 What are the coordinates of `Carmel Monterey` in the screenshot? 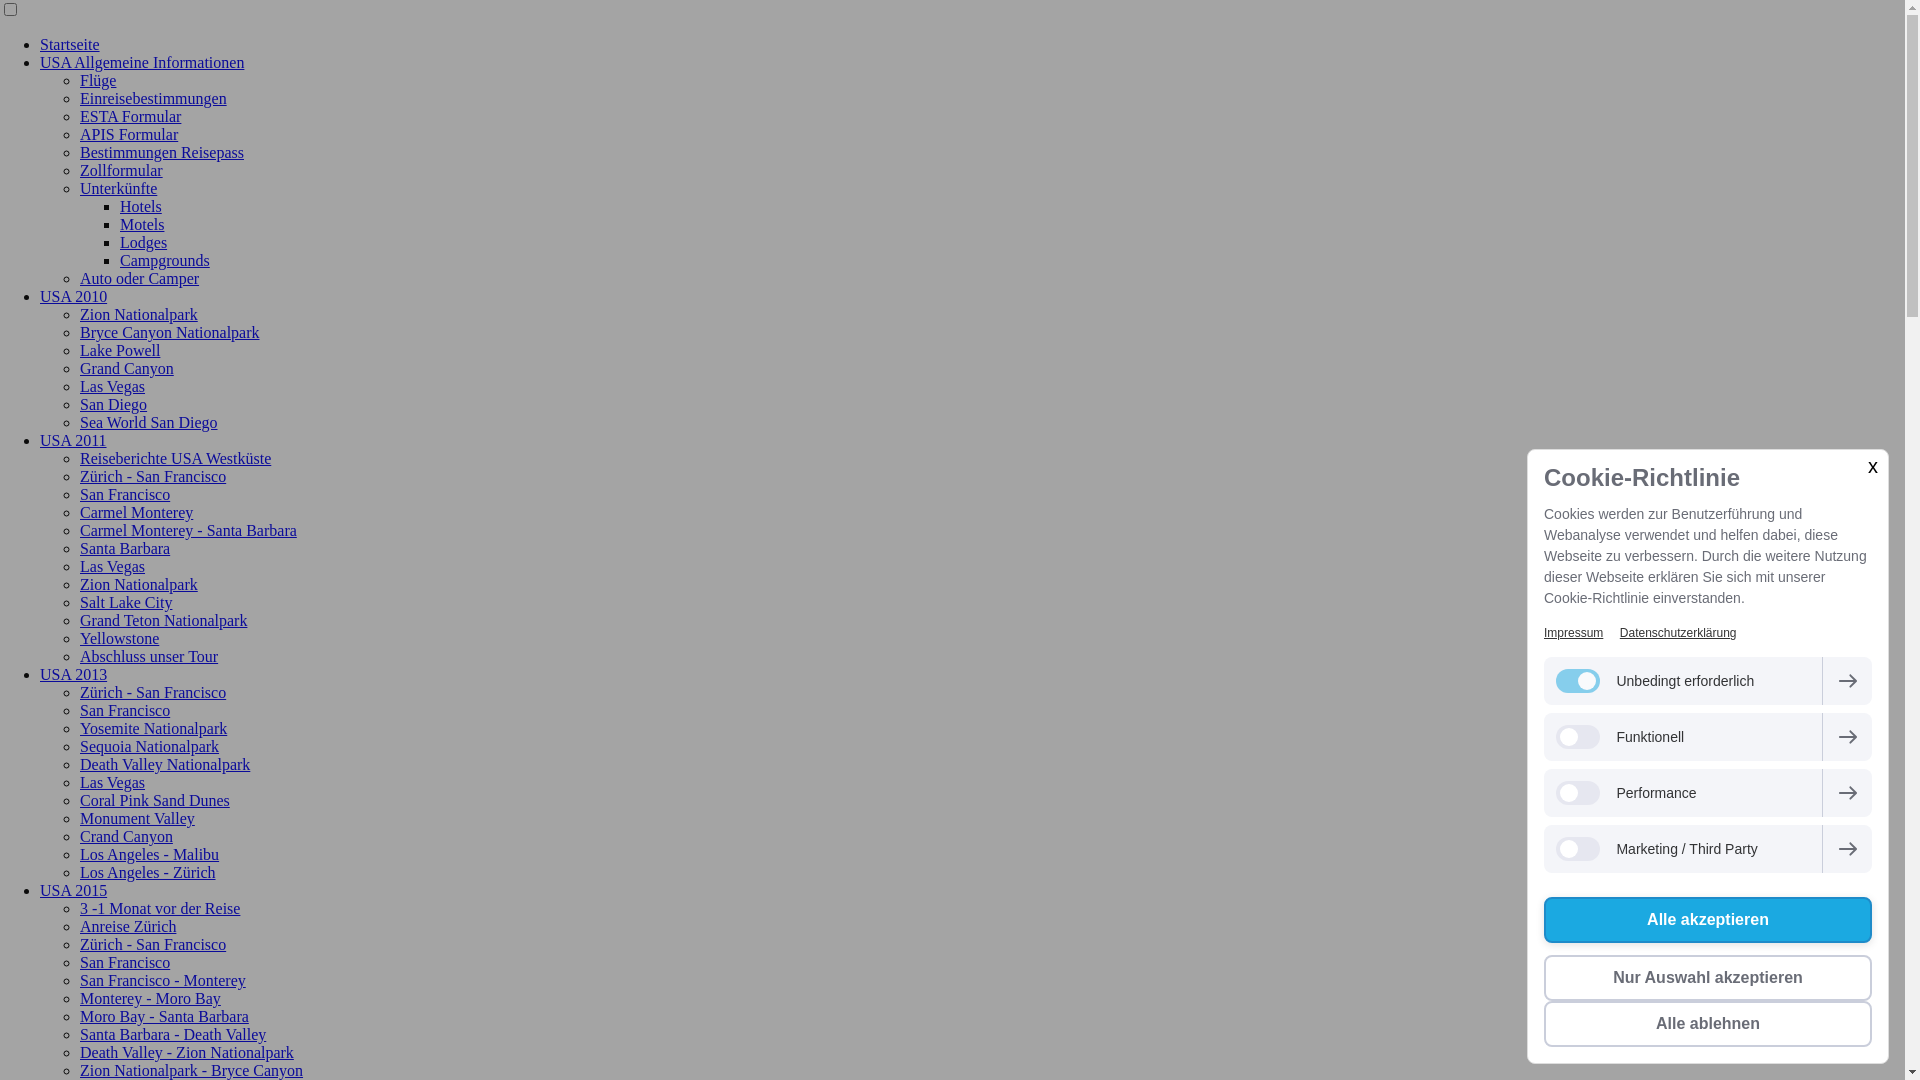 It's located at (136, 512).